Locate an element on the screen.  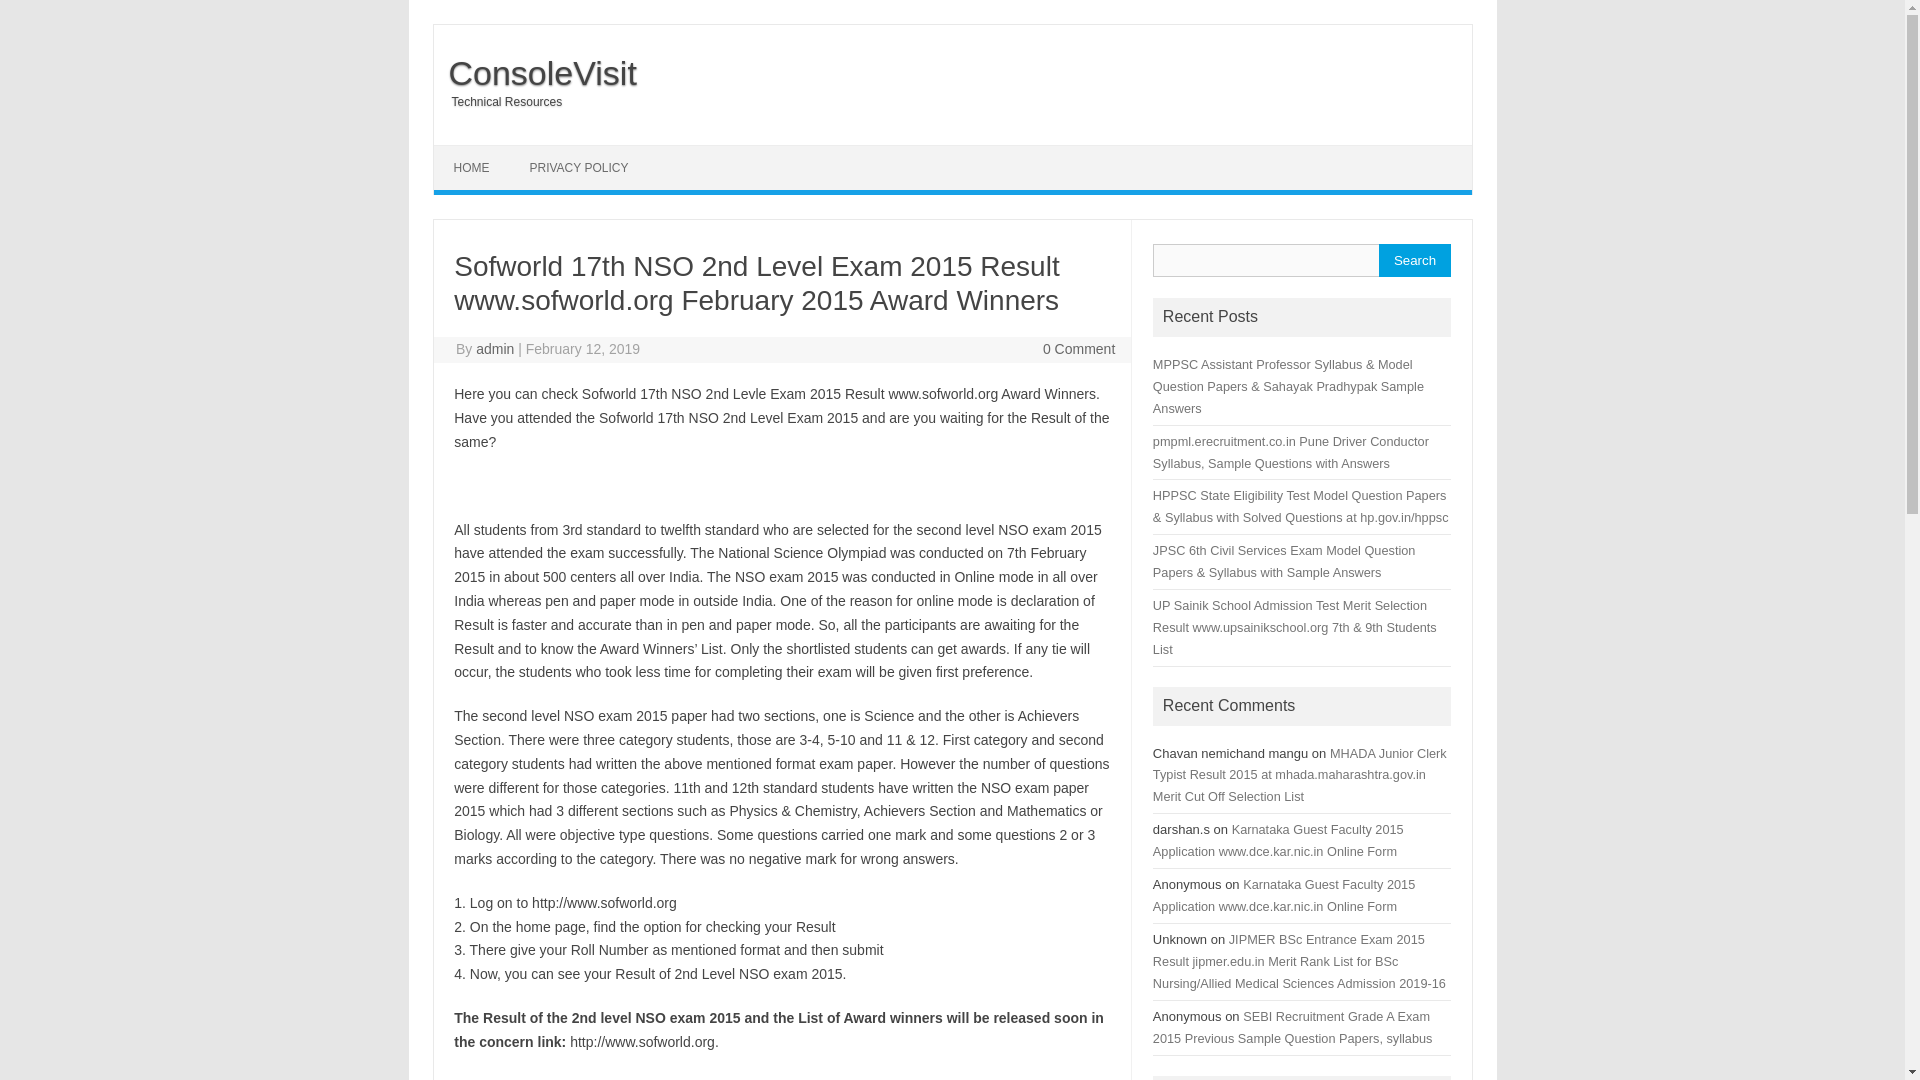
Technical Resources is located at coordinates (498, 102).